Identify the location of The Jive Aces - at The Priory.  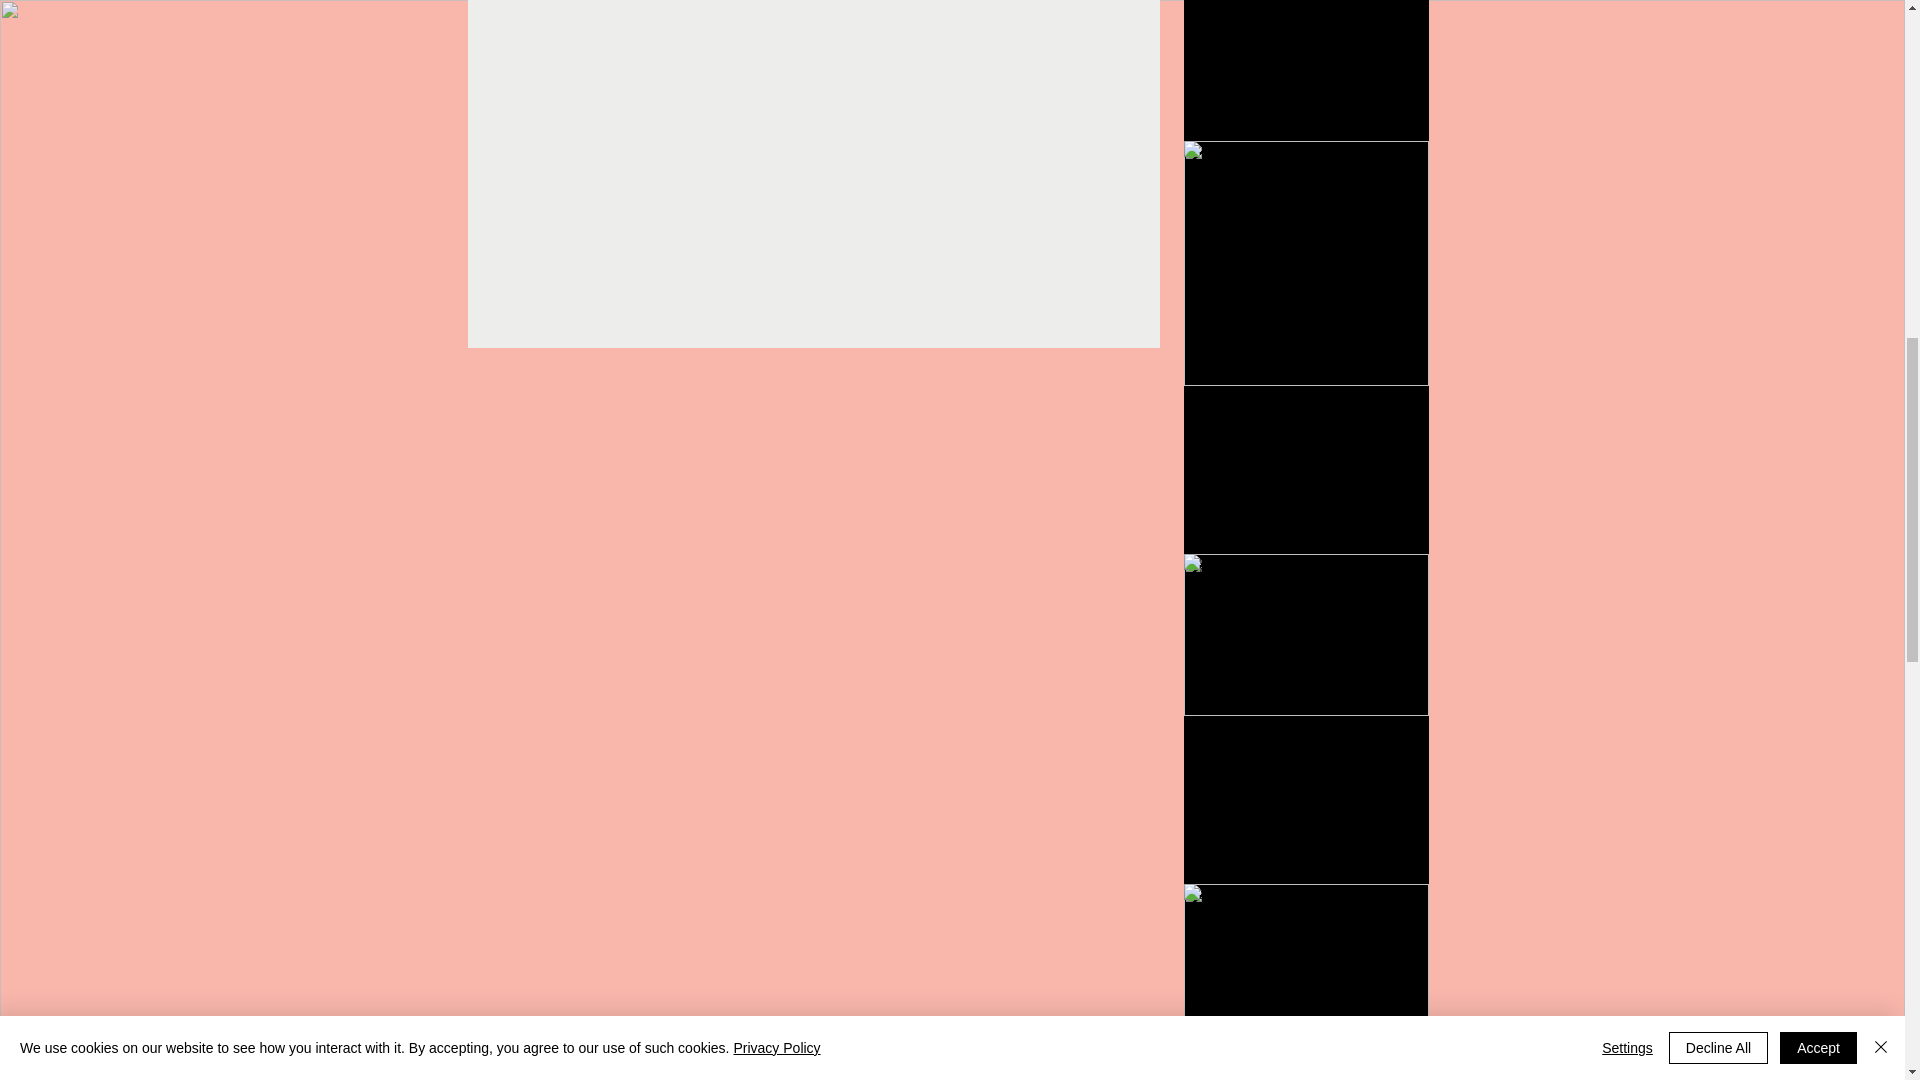
(1306, 422).